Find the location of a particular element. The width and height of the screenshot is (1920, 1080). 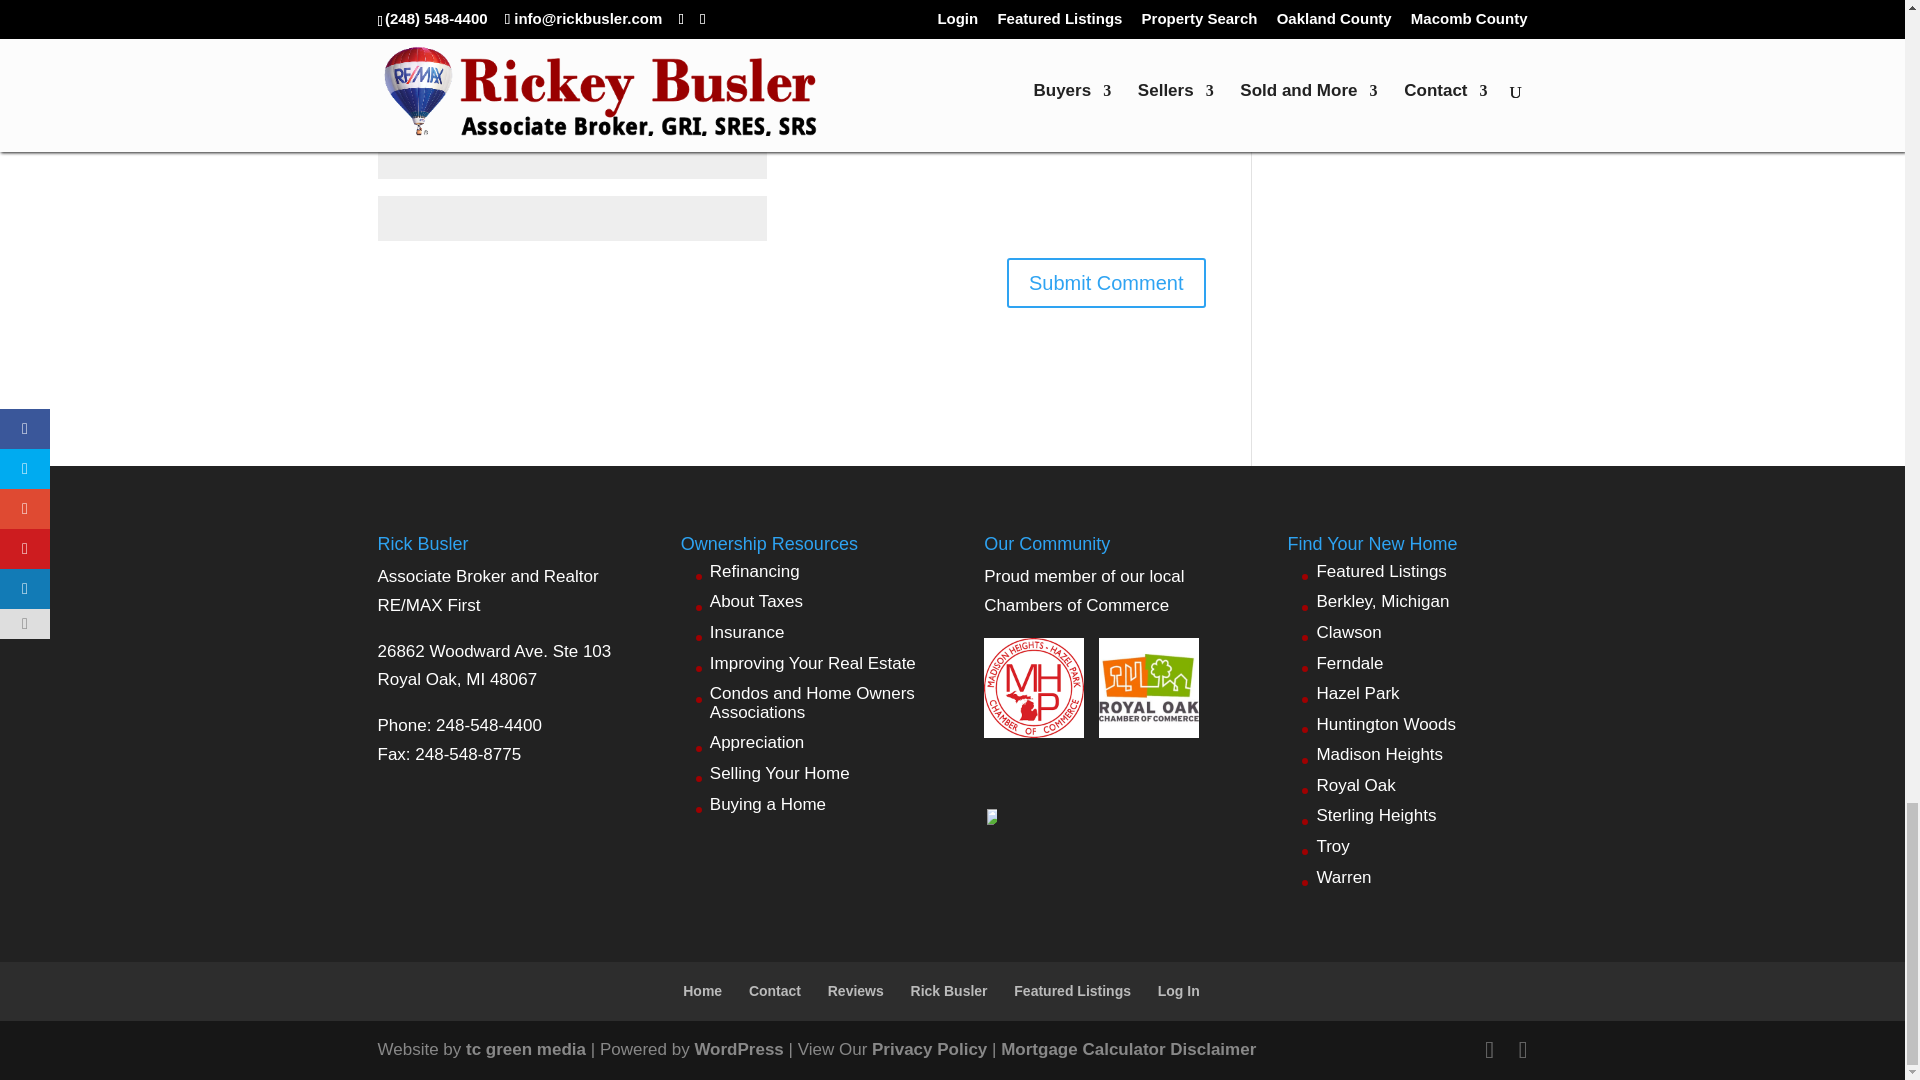

Submit Comment is located at coordinates (1106, 282).